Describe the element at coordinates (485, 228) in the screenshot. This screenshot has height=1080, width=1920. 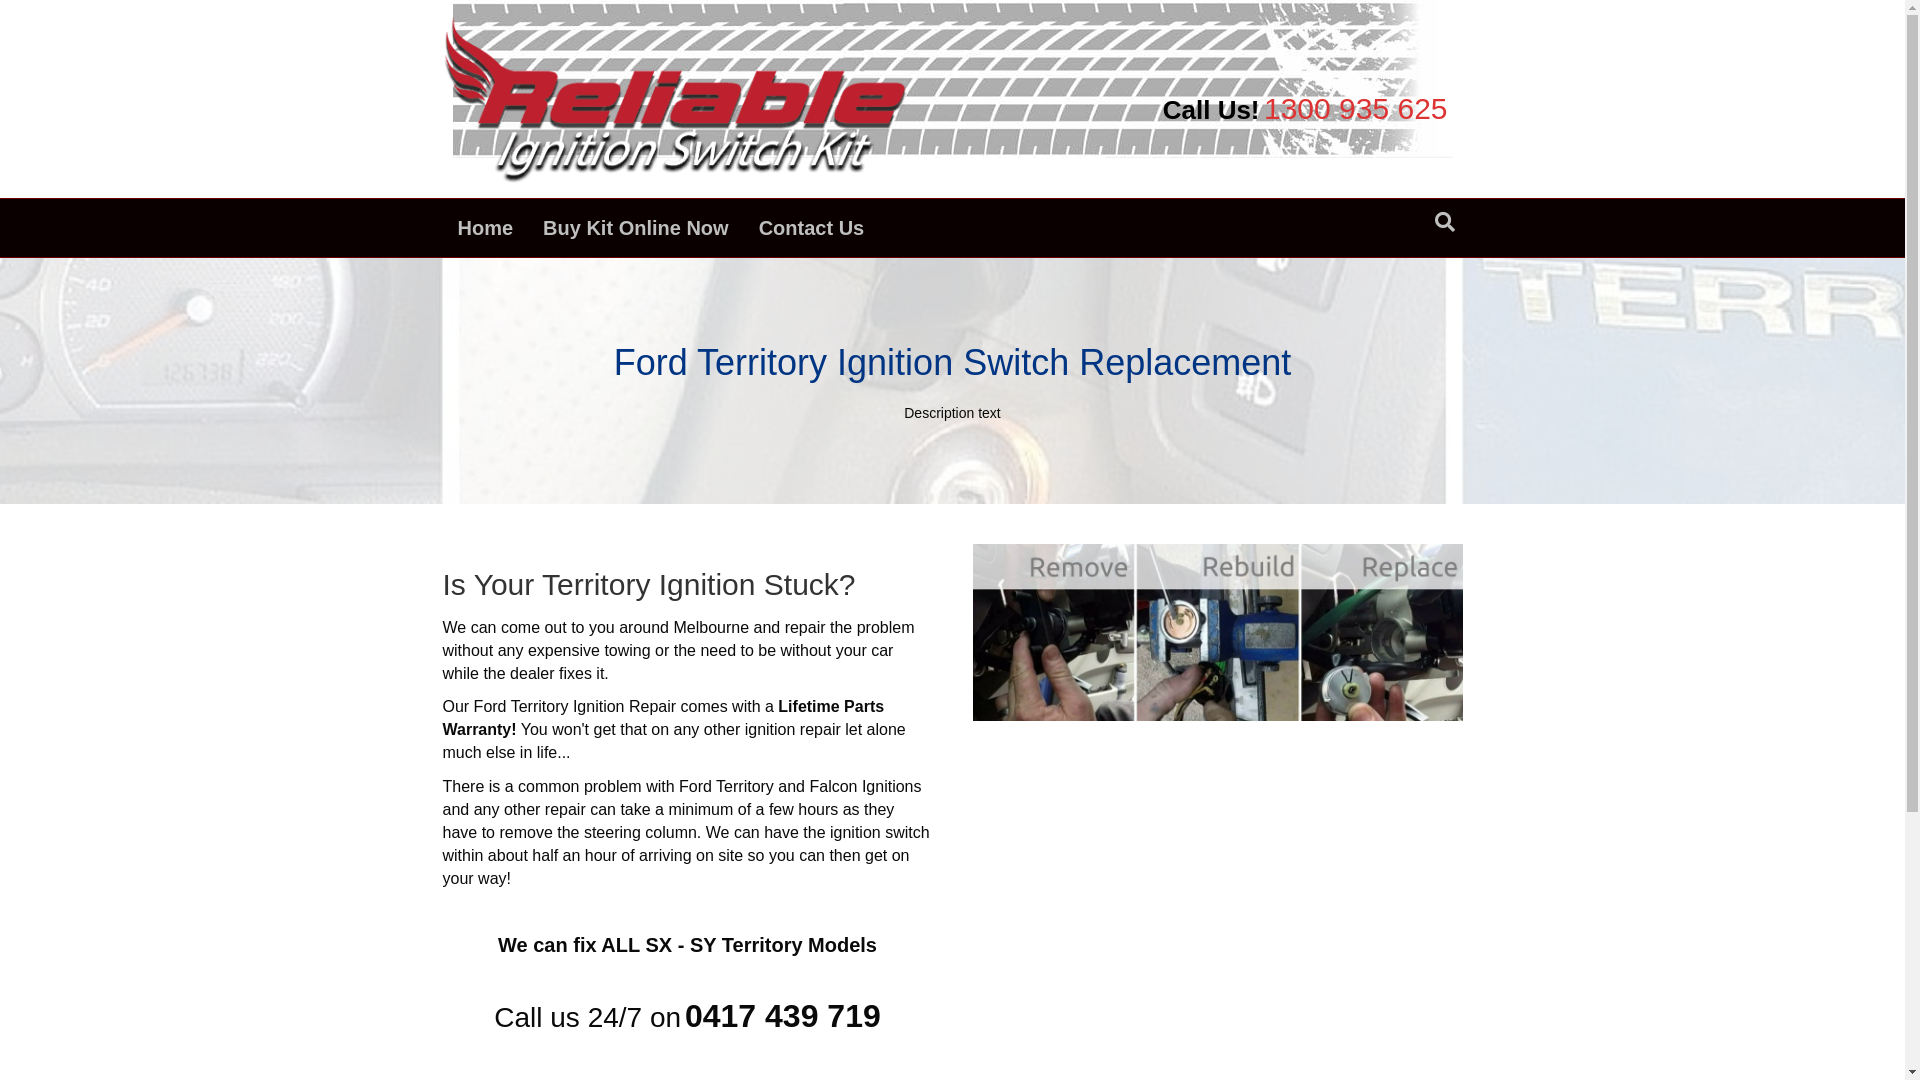
I see `Home` at that location.